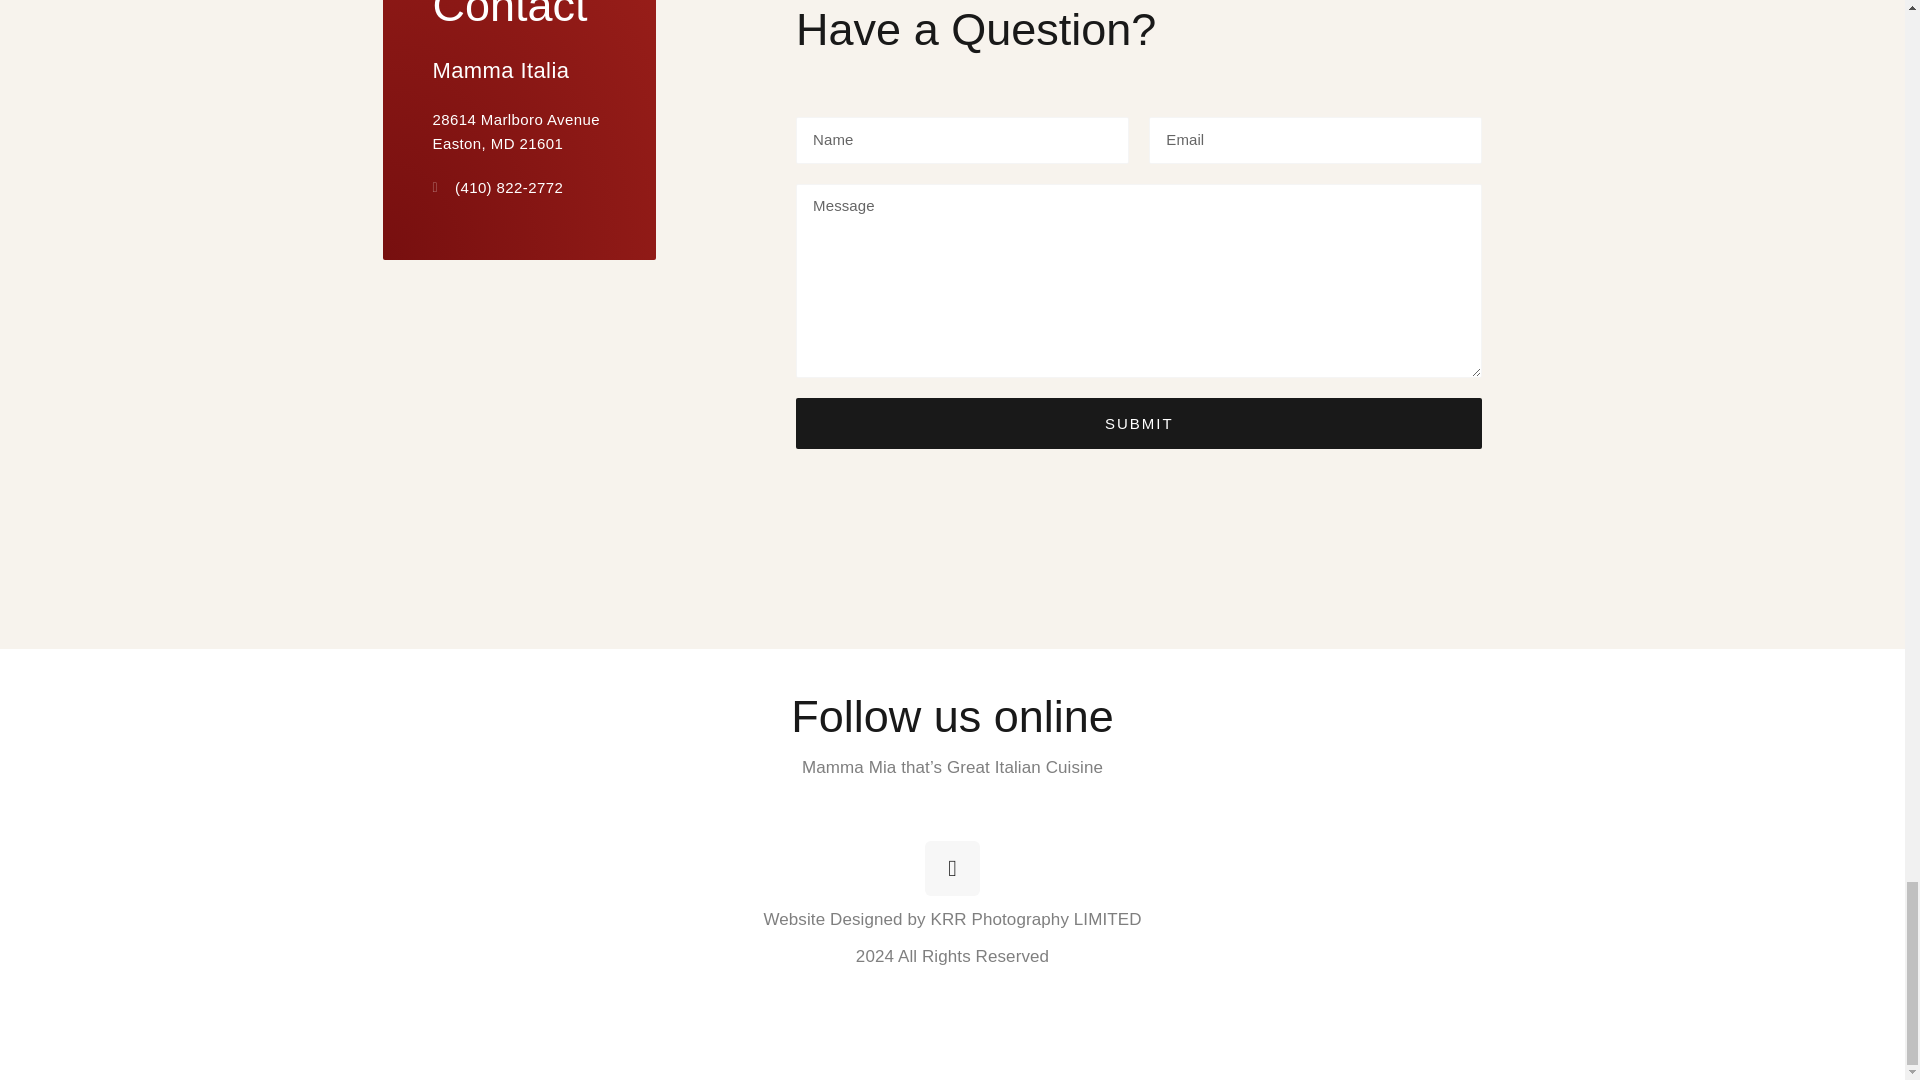  Describe the element at coordinates (1139, 424) in the screenshot. I see `SUBMIT` at that location.